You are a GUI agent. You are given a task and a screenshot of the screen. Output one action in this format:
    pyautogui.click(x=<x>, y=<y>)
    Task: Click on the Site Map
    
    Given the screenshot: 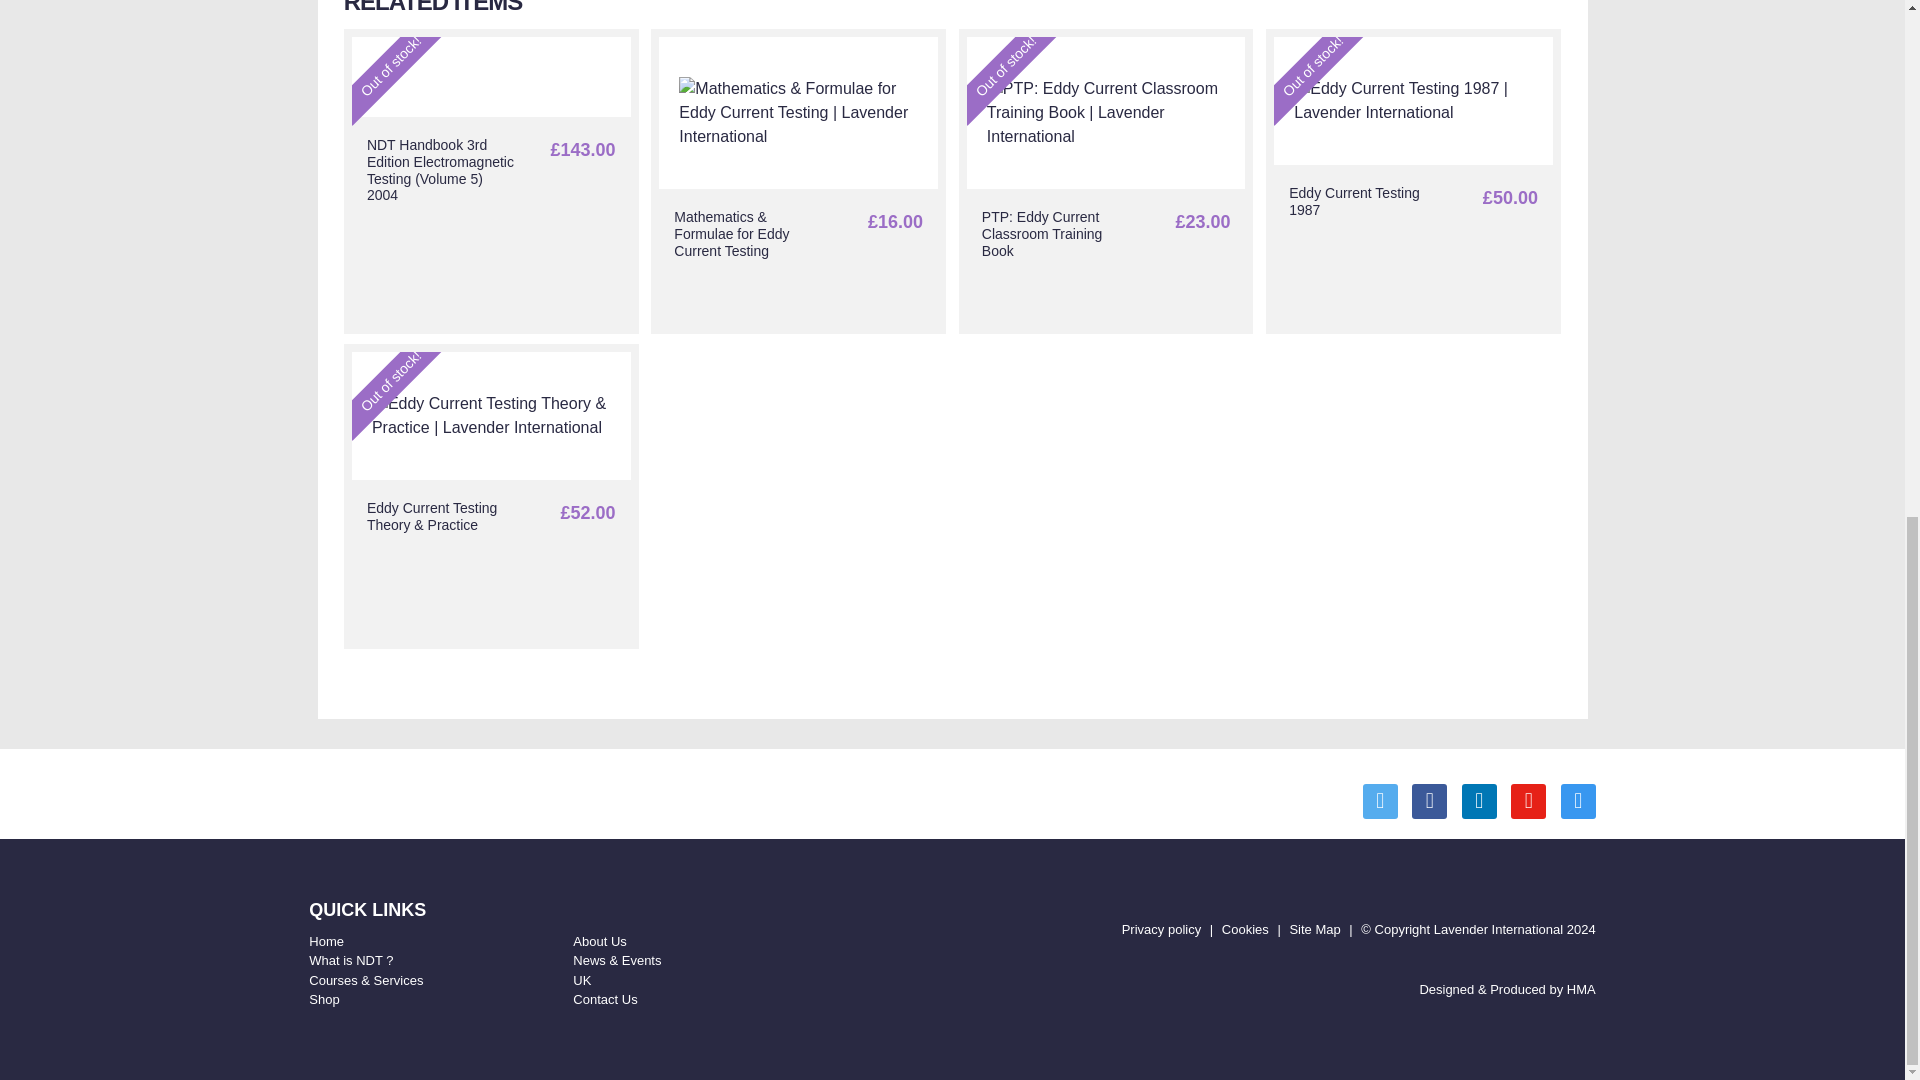 What is the action you would take?
    pyautogui.click(x=1314, y=930)
    